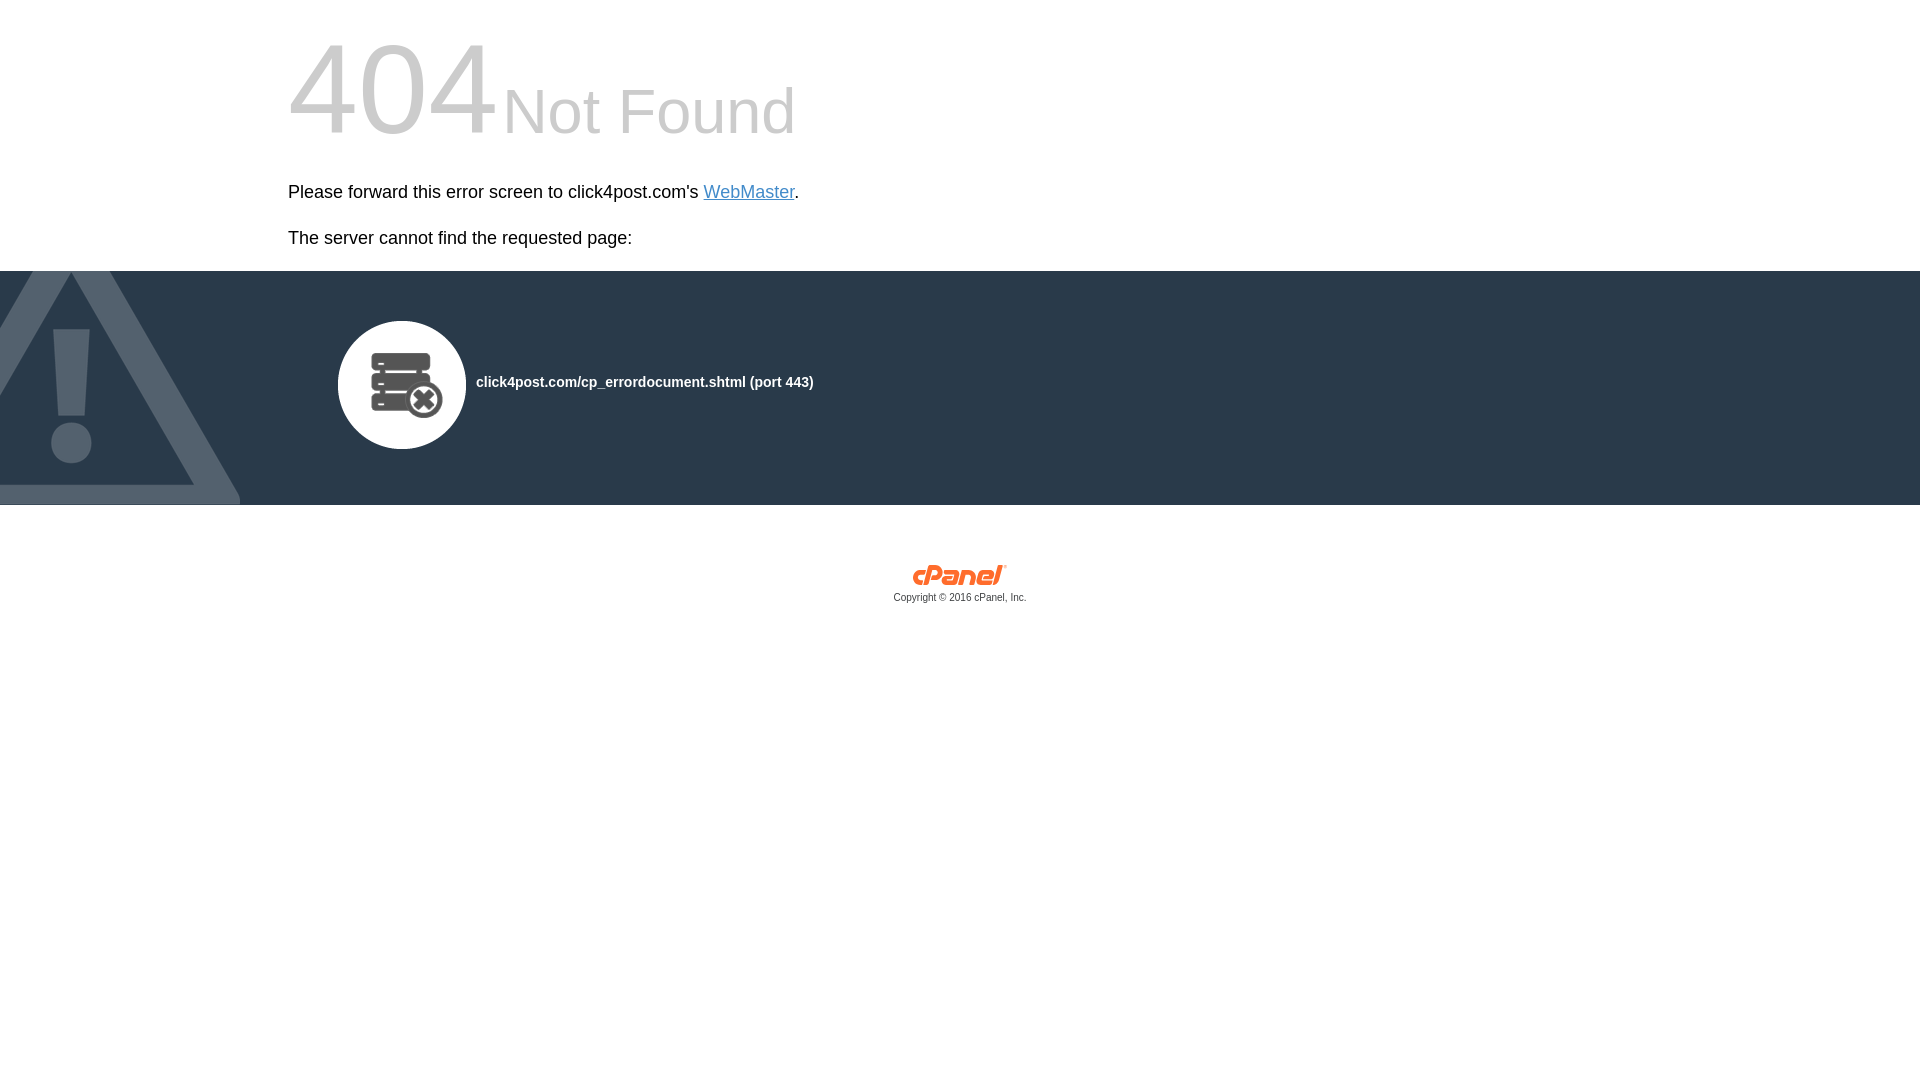 The image size is (1920, 1080). What do you see at coordinates (960, 588) in the screenshot?
I see `cPanel, Inc.` at bounding box center [960, 588].